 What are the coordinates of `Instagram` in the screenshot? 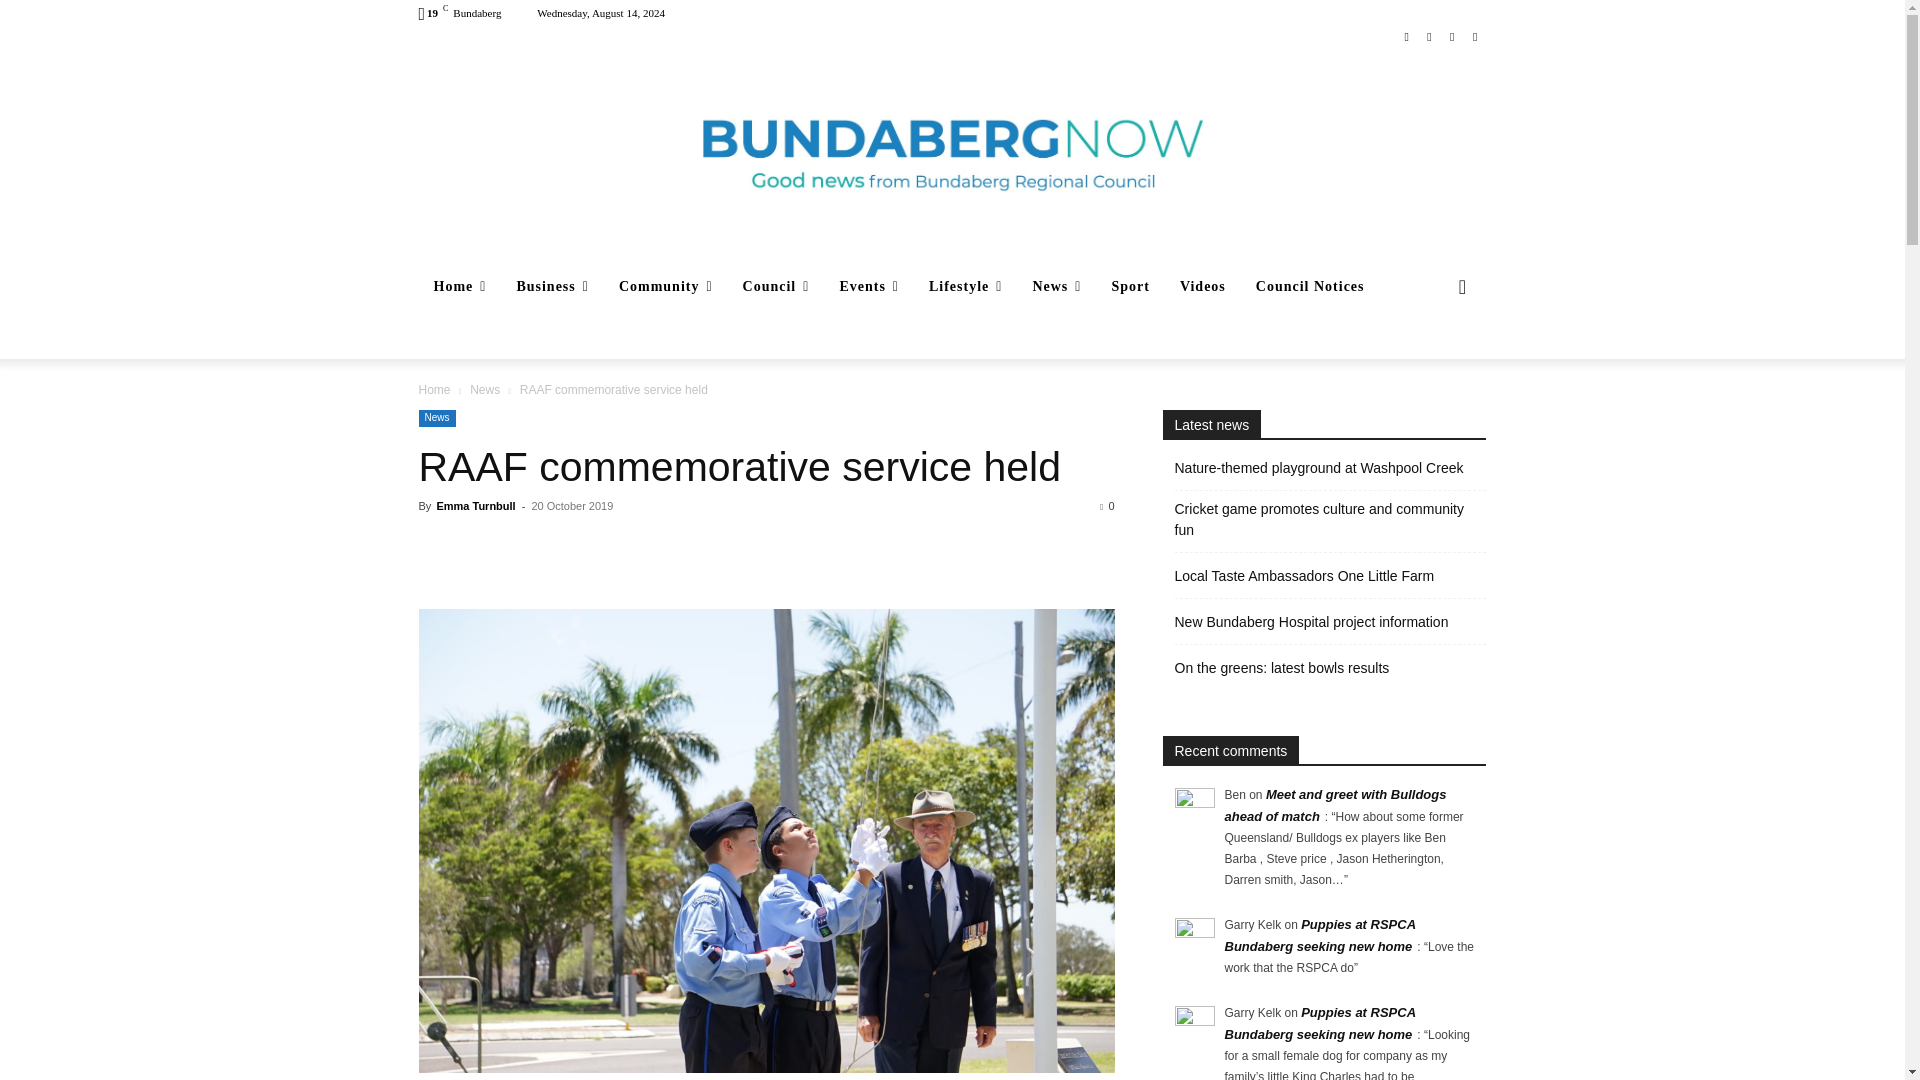 It's located at (1430, 36).